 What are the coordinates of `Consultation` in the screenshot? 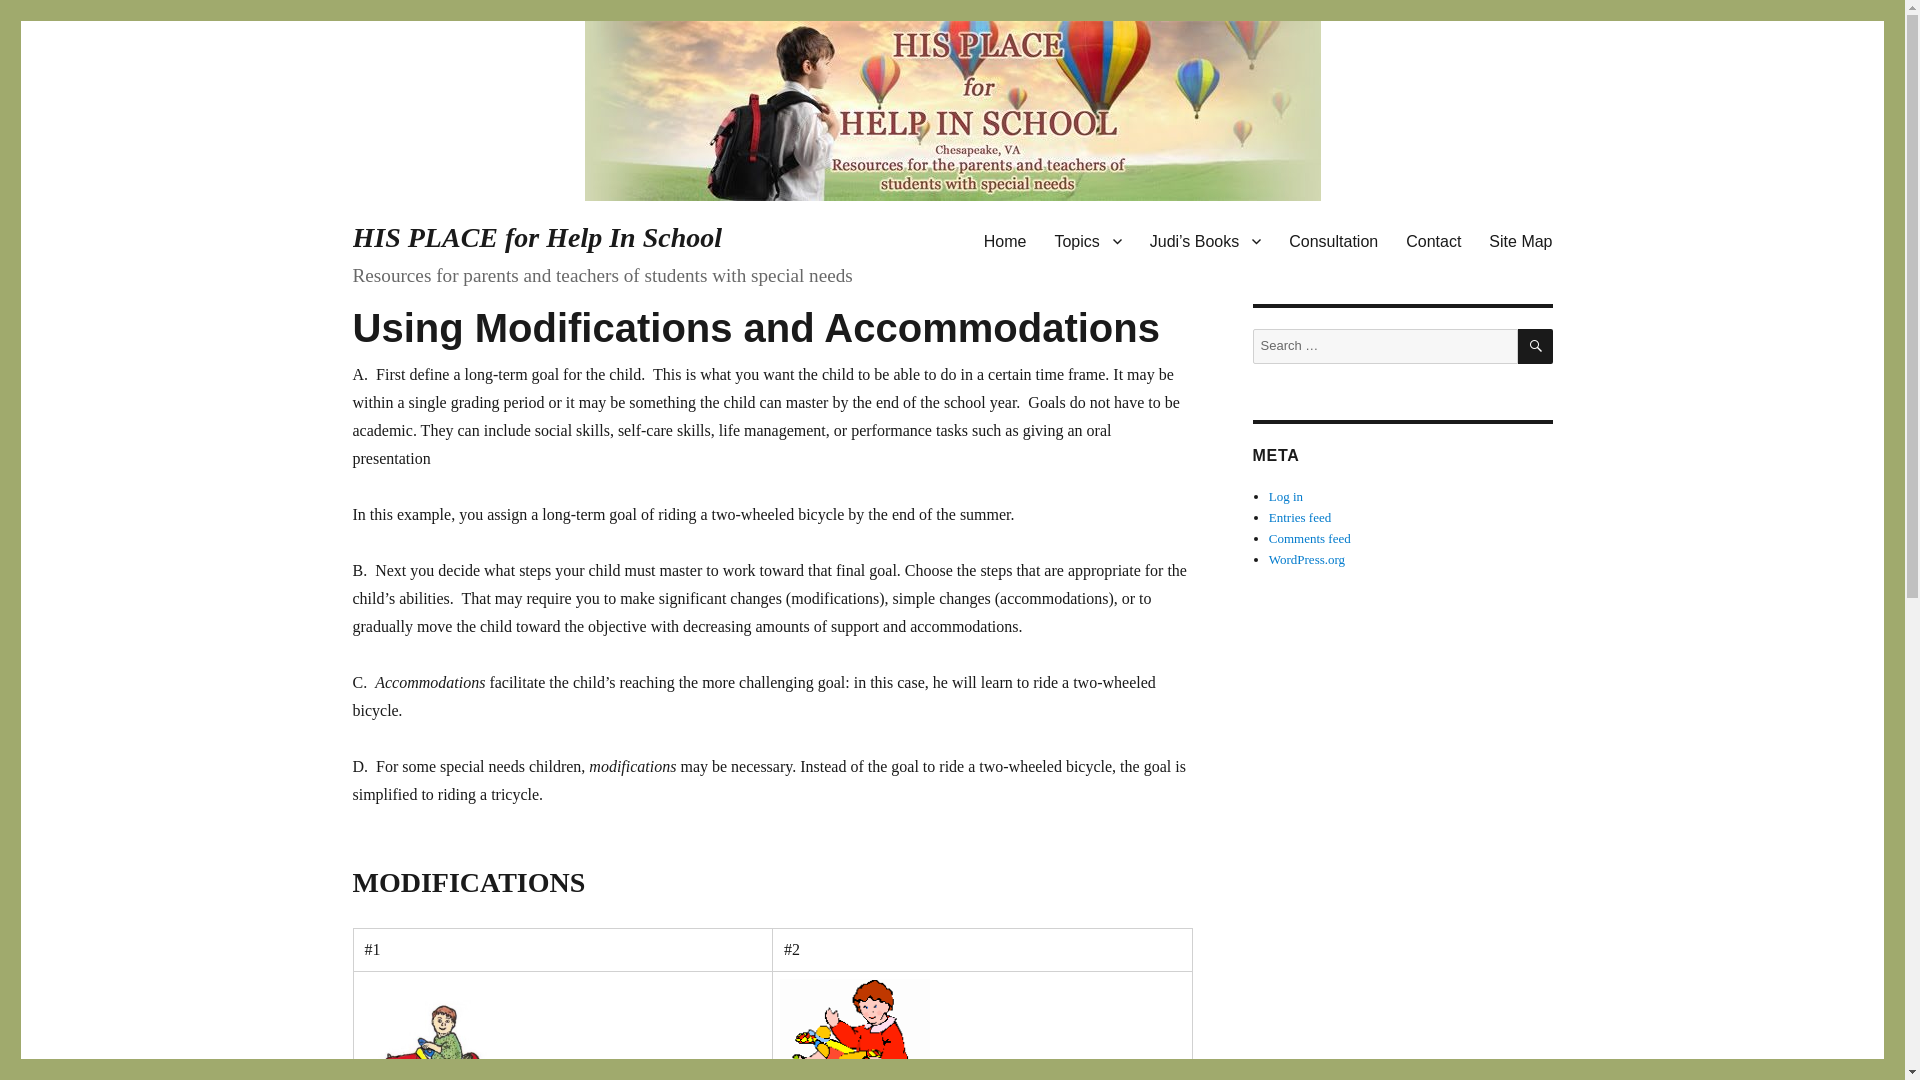 It's located at (1333, 241).